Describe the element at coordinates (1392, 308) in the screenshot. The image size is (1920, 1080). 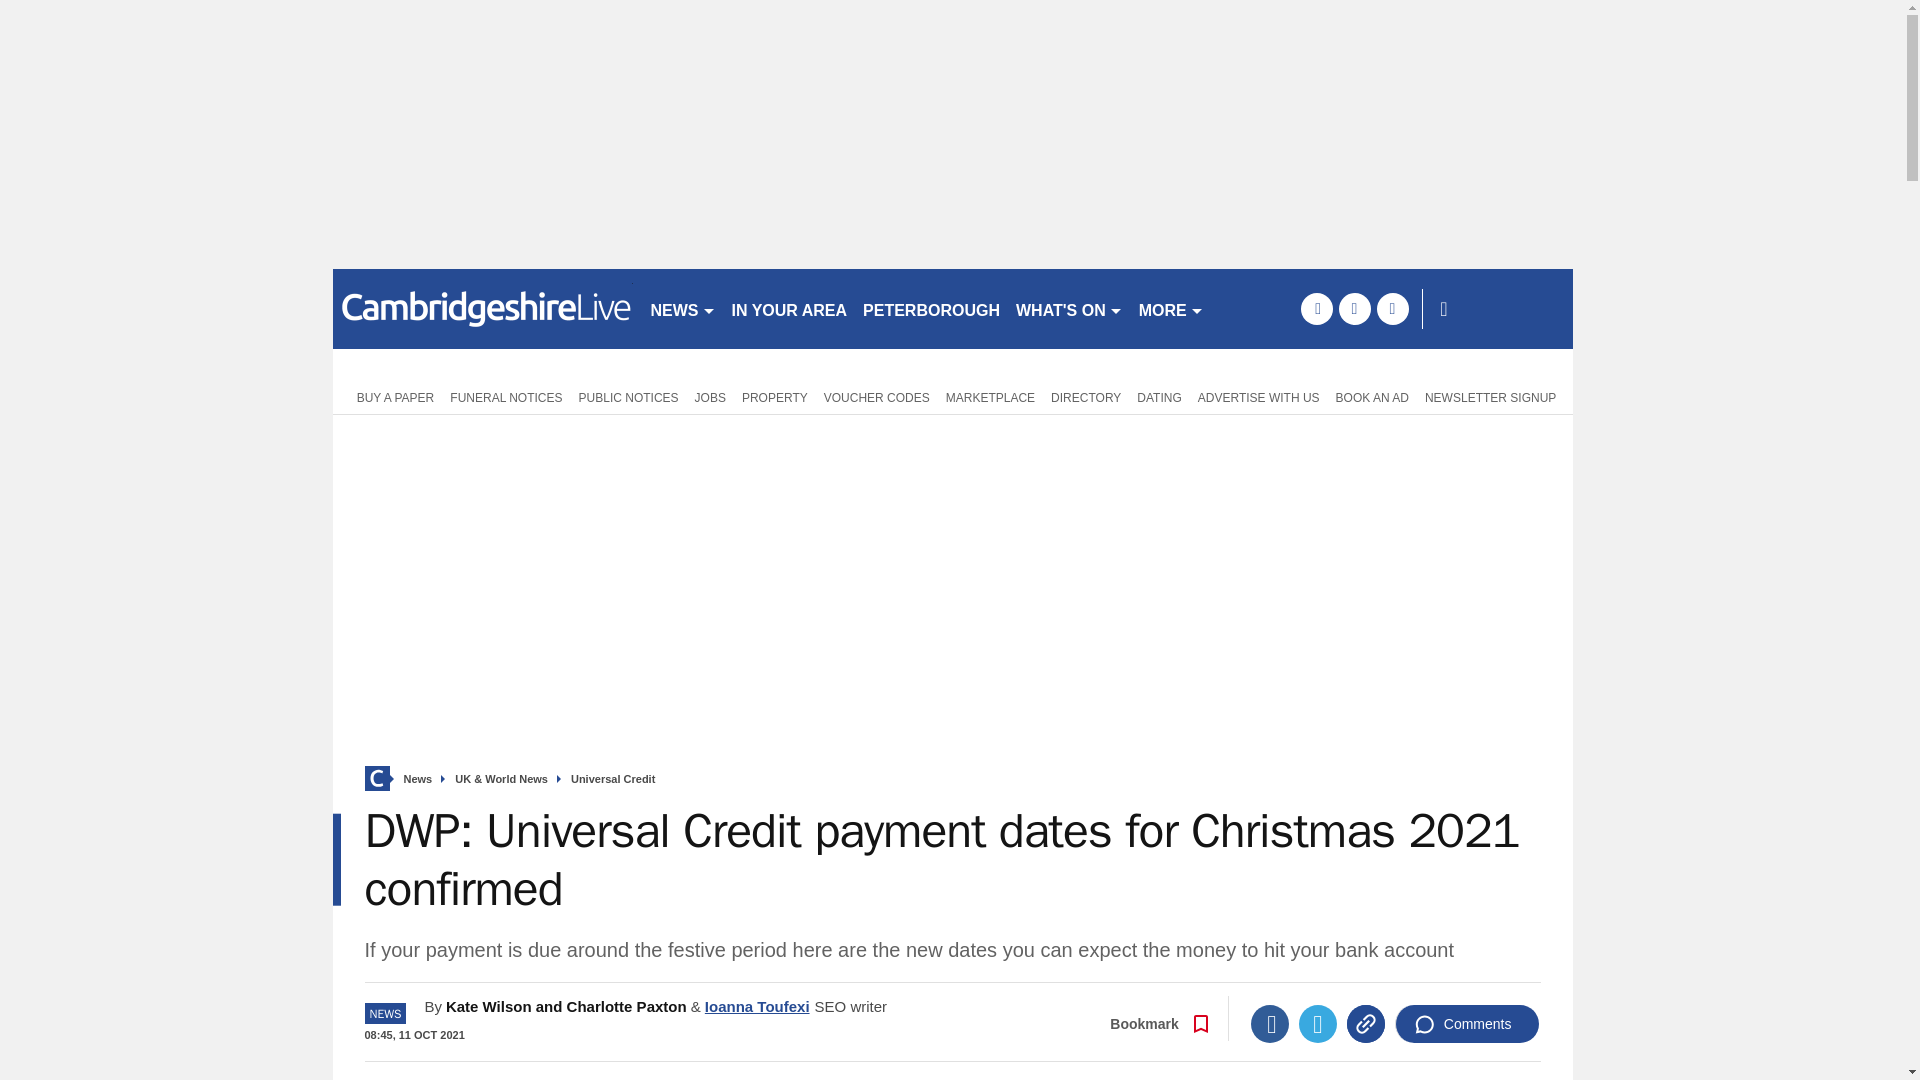
I see `instagram` at that location.